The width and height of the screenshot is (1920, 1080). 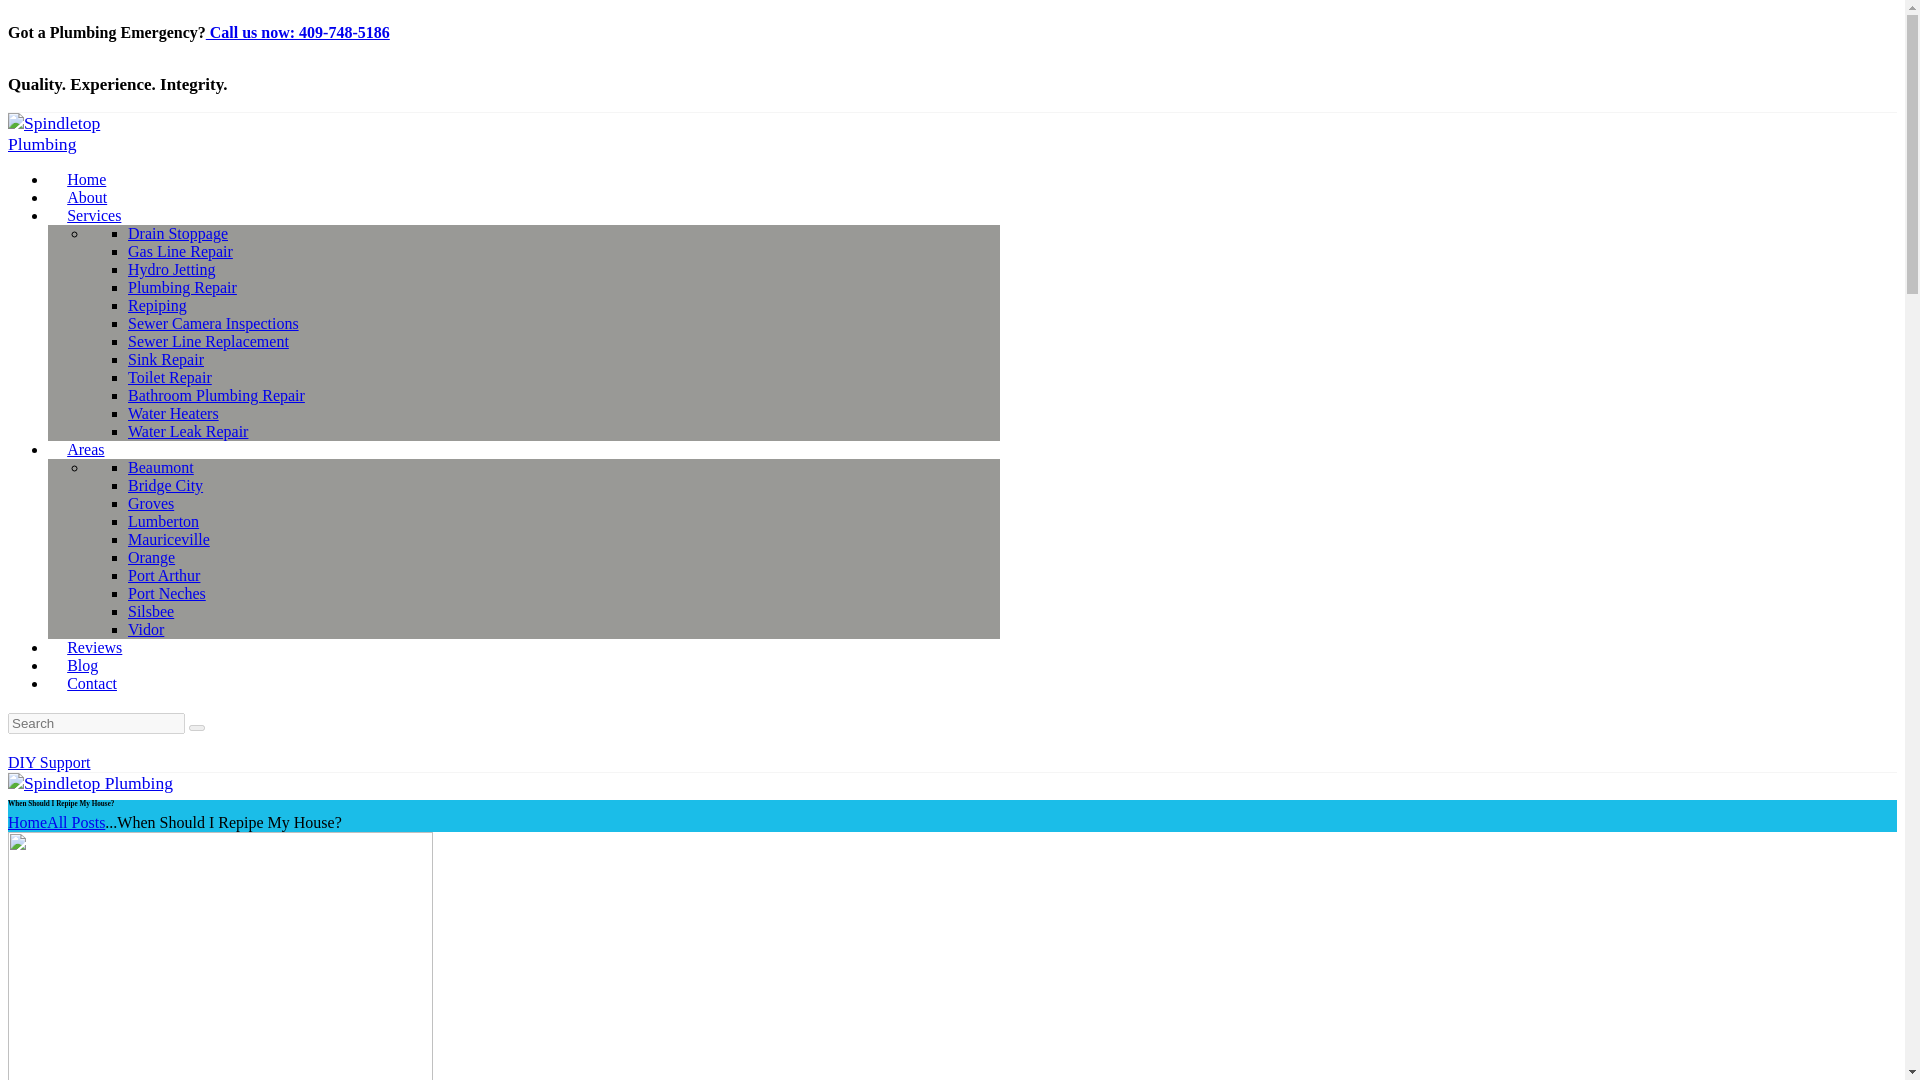 What do you see at coordinates (48, 762) in the screenshot?
I see `DIY Support` at bounding box center [48, 762].